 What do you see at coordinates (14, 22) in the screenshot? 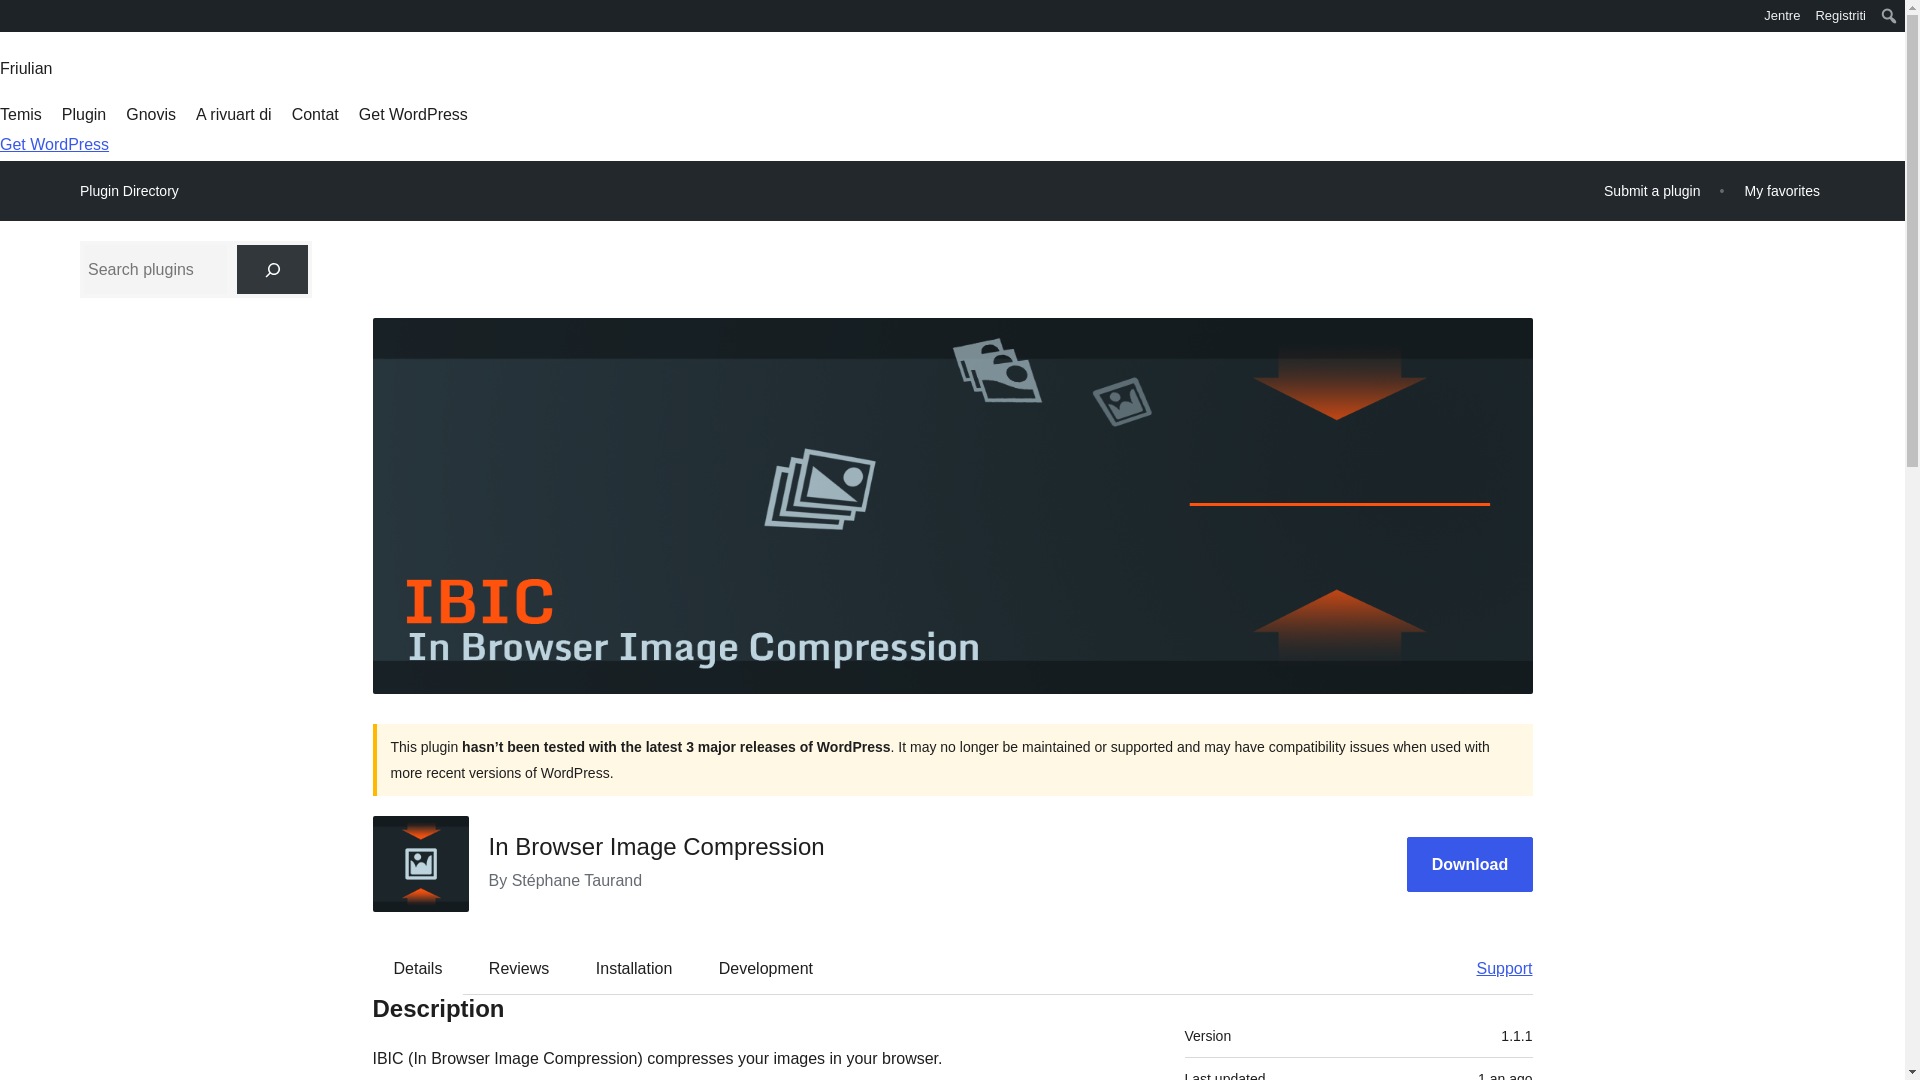
I see `WordPress.org` at bounding box center [14, 22].